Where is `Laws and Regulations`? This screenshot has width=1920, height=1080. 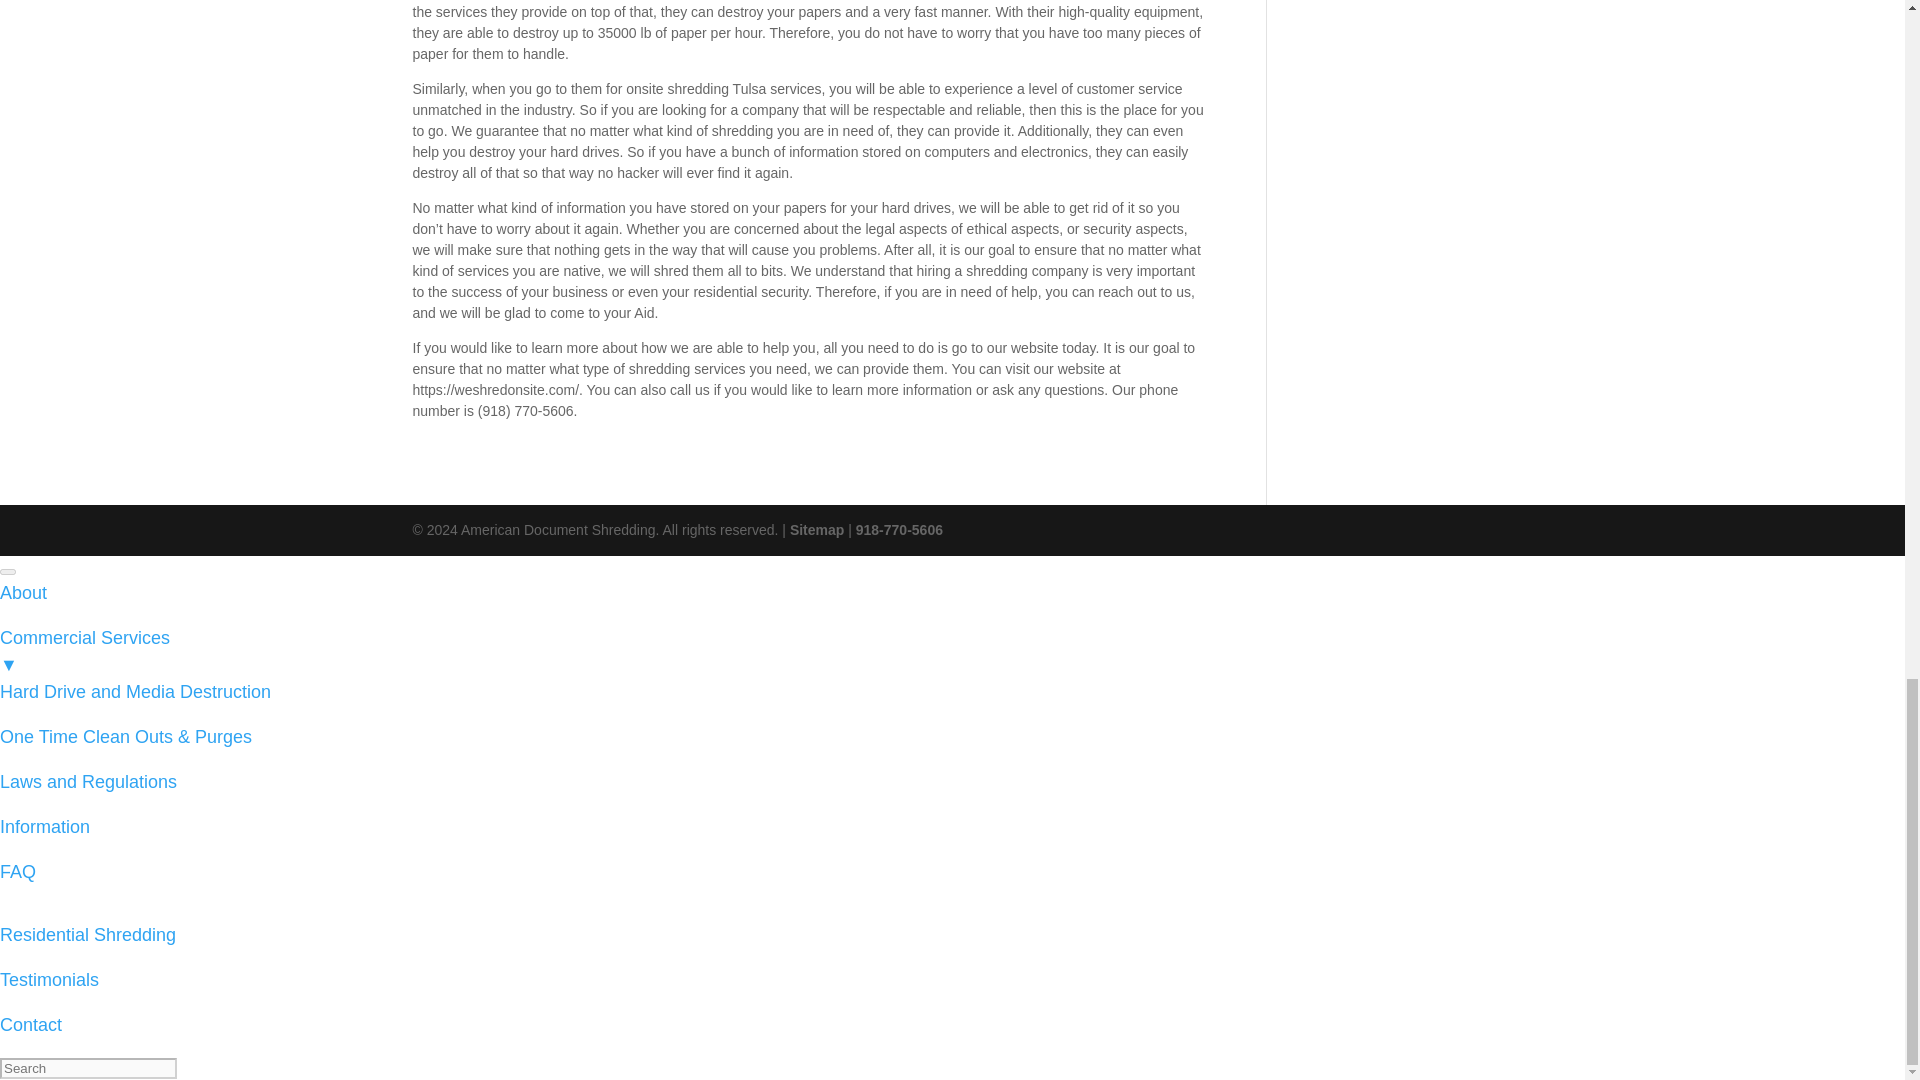 Laws and Regulations is located at coordinates (88, 782).